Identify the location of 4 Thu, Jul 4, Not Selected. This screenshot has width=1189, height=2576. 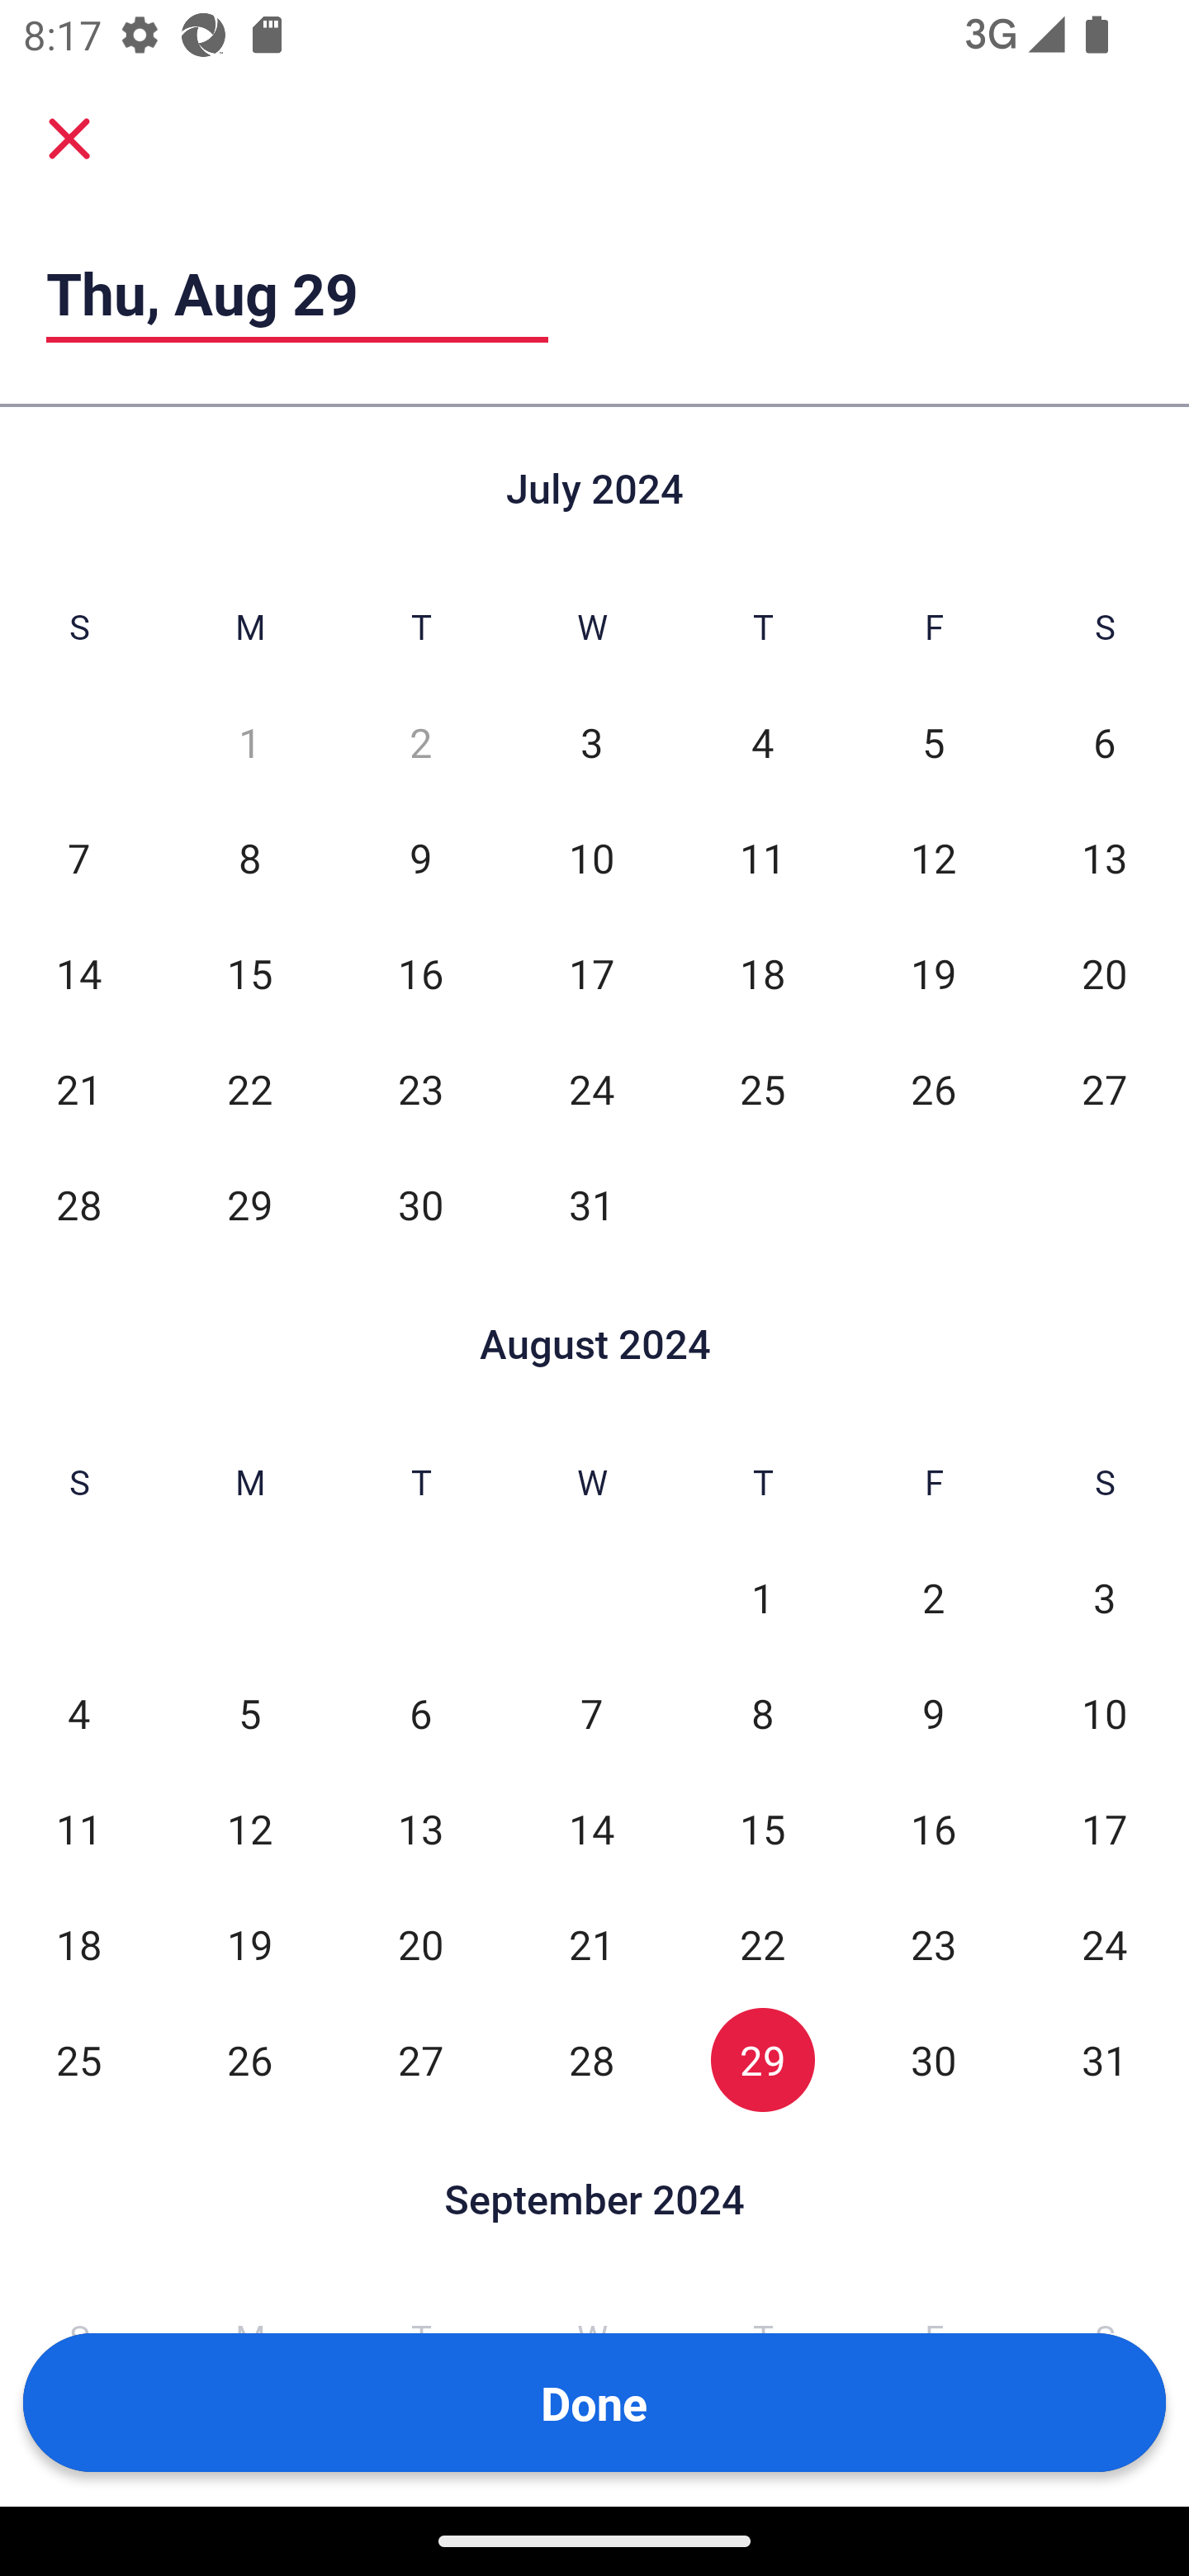
(762, 743).